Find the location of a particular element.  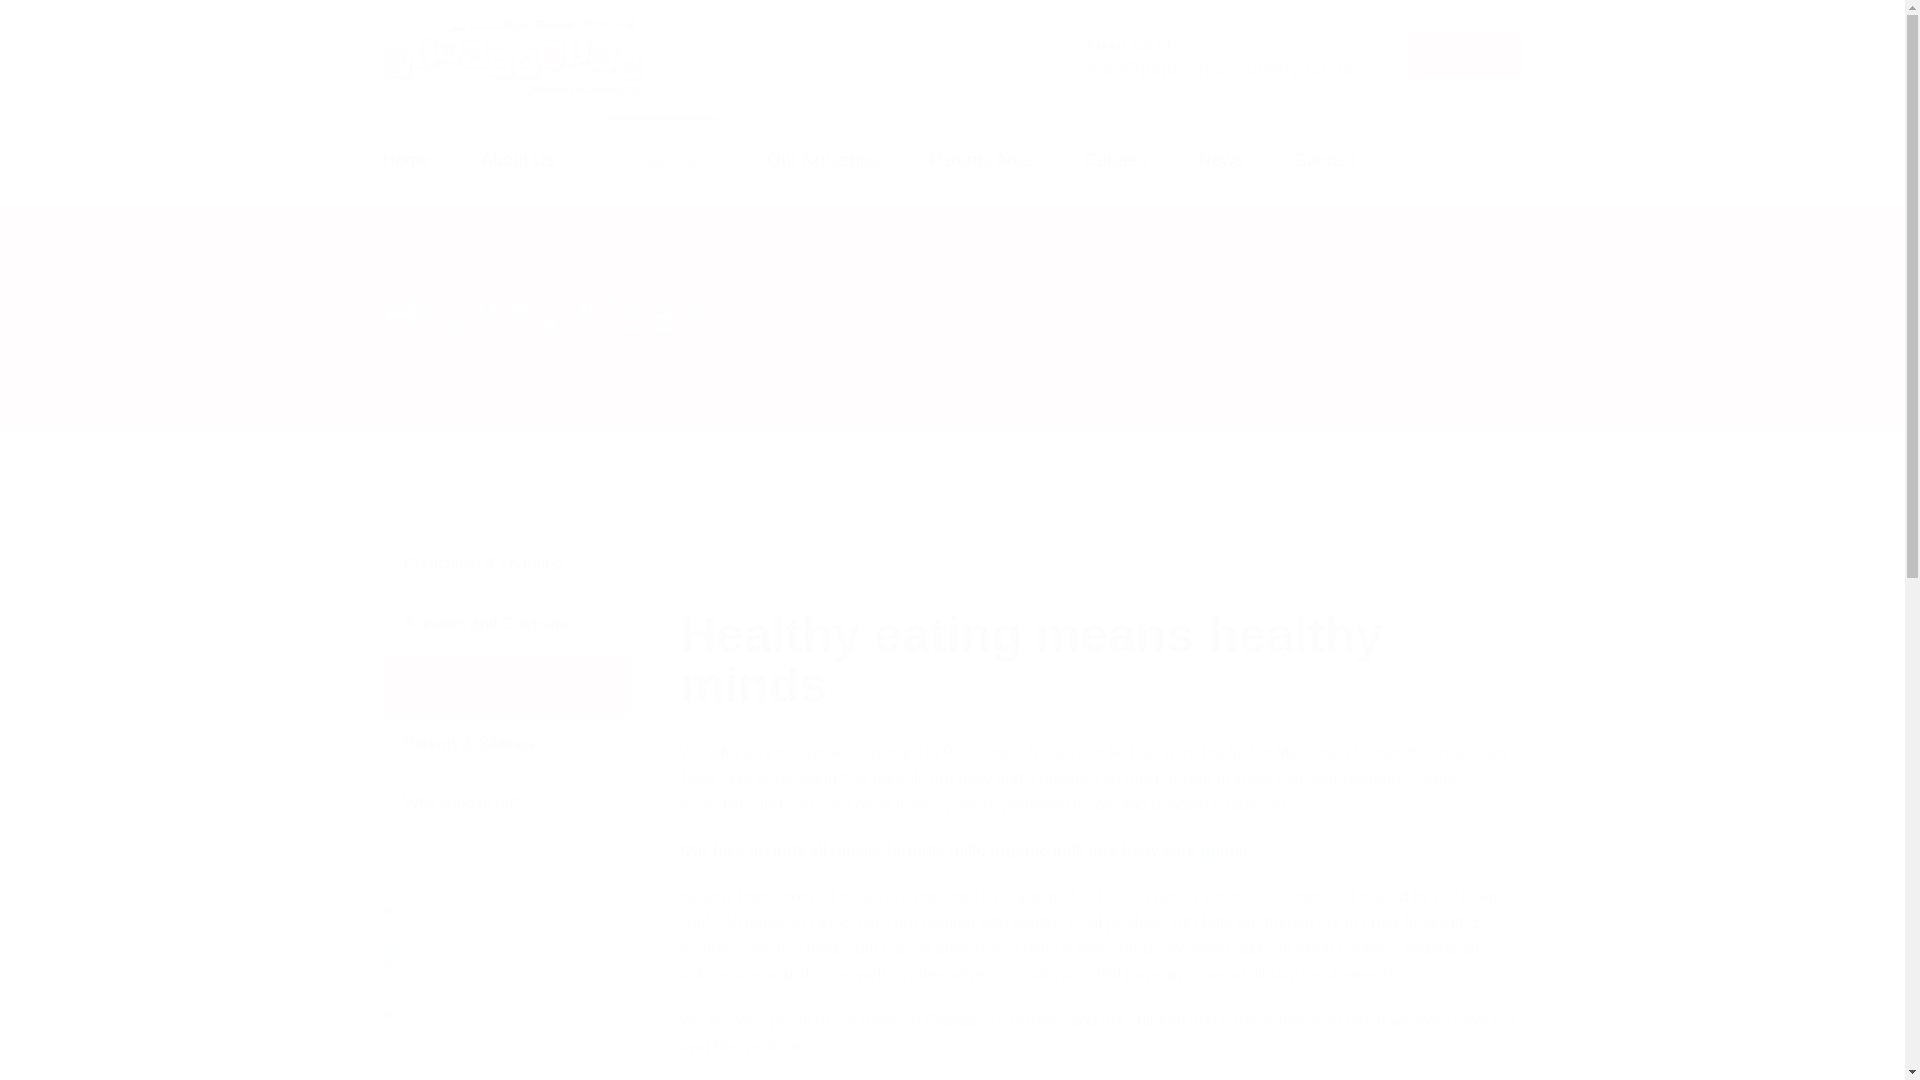

Parents Area is located at coordinates (980, 162).